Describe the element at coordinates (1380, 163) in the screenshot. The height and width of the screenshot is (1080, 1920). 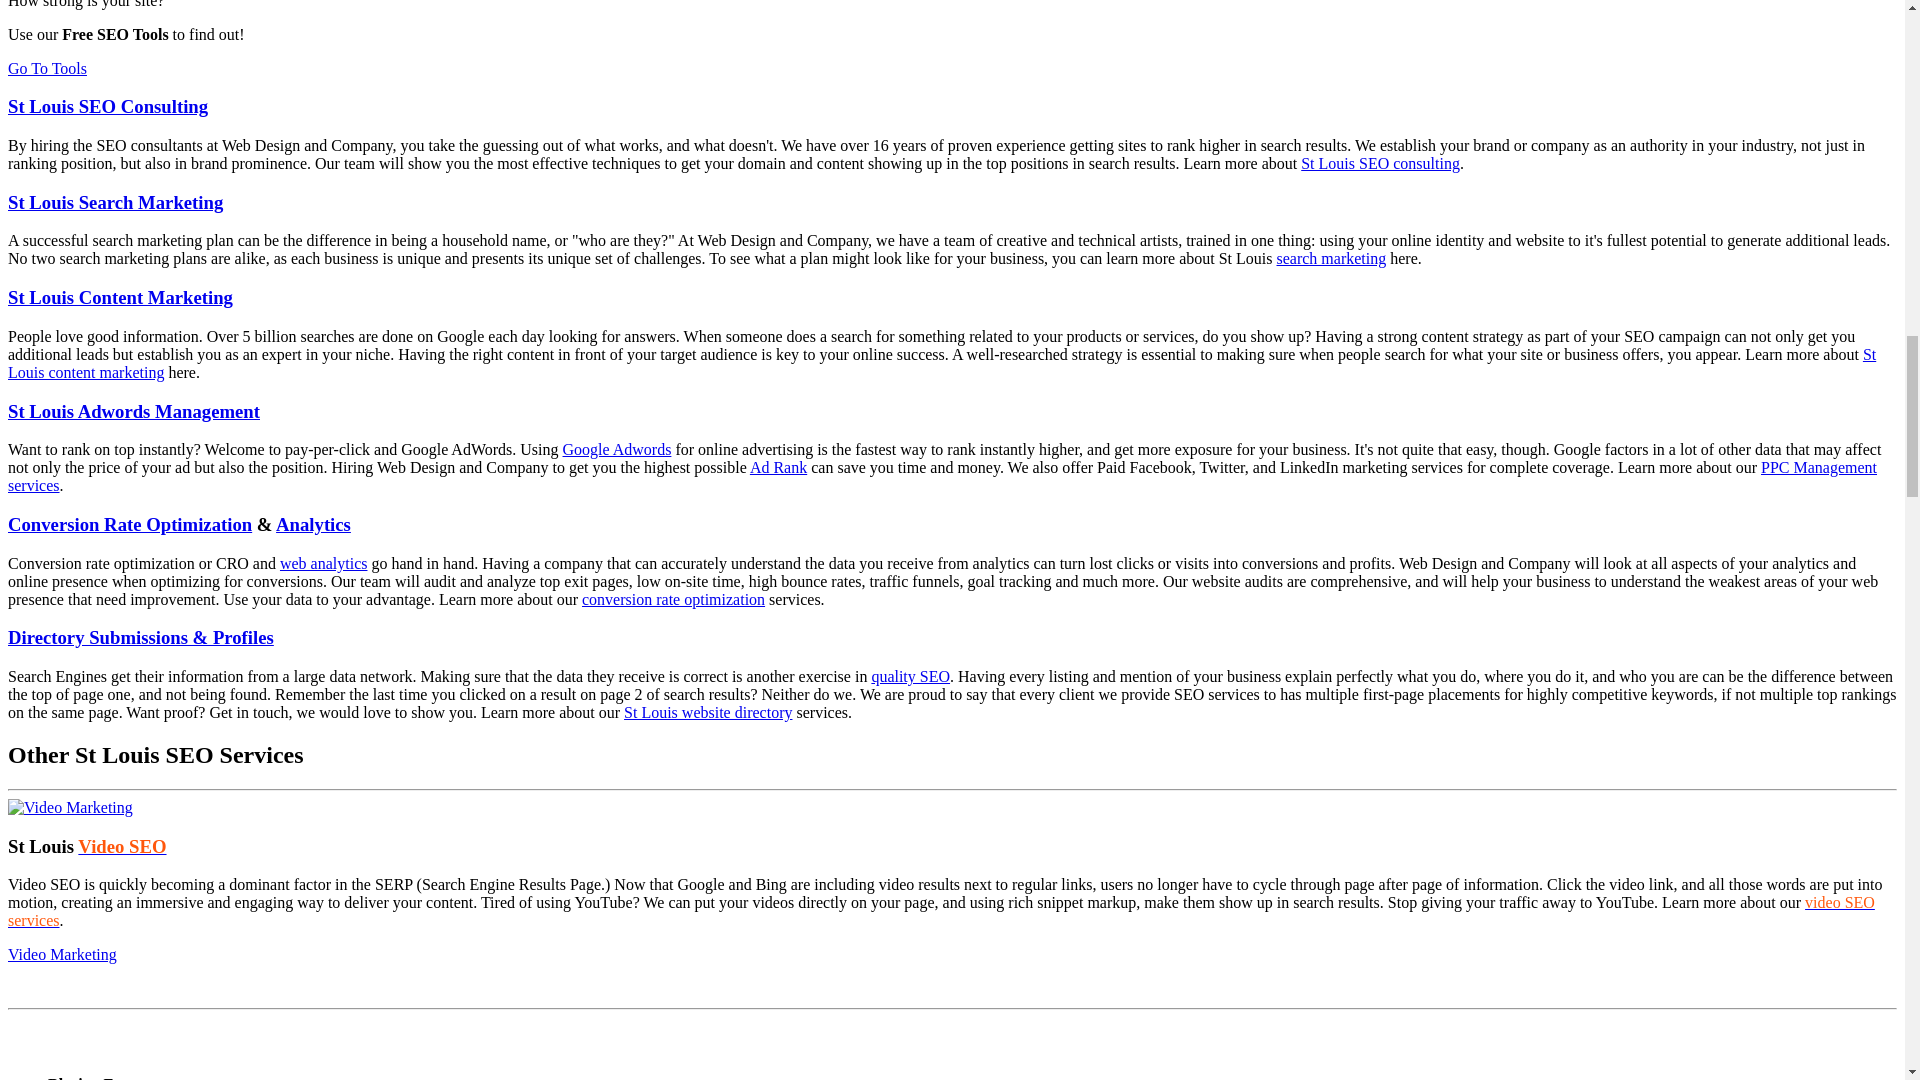
I see `St Louis SEO consulting` at that location.